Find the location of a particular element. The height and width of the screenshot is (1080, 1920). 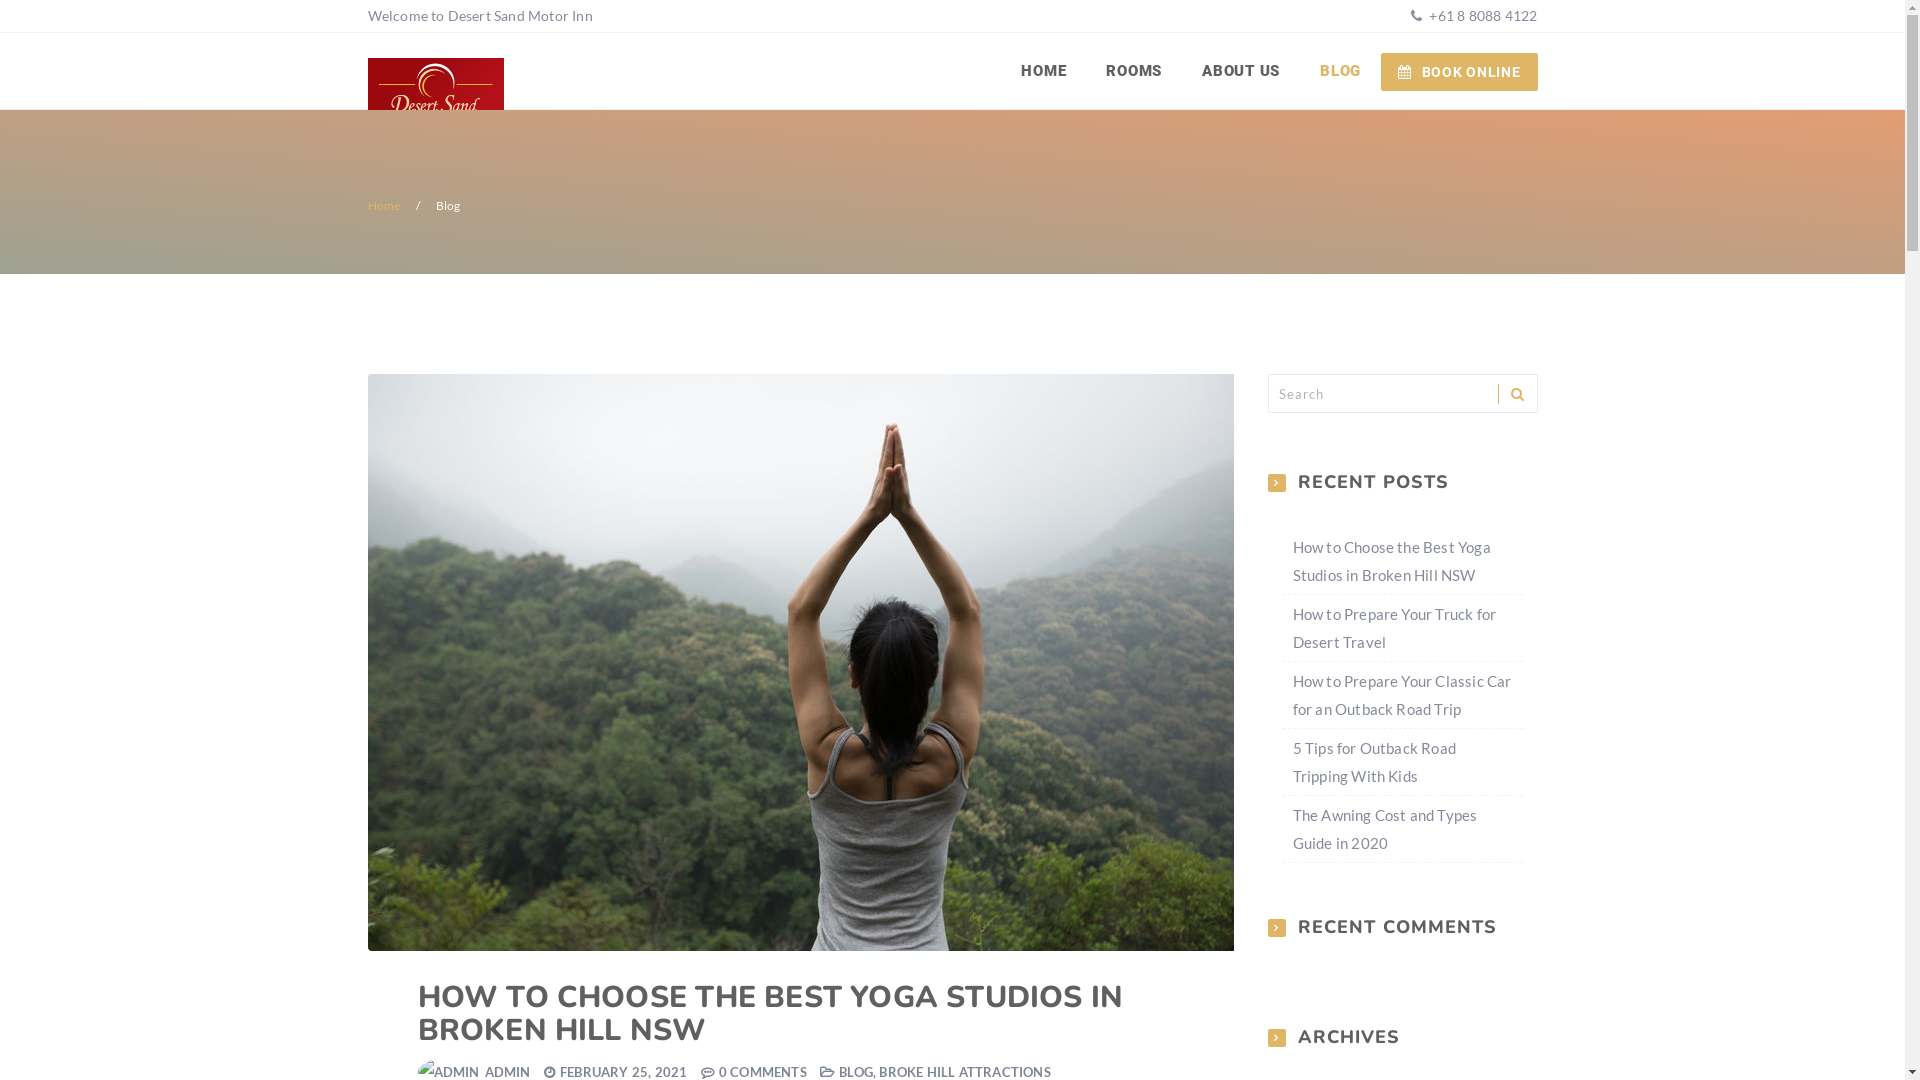

5 Tips for Outback Road Tripping With Kids is located at coordinates (1374, 762).